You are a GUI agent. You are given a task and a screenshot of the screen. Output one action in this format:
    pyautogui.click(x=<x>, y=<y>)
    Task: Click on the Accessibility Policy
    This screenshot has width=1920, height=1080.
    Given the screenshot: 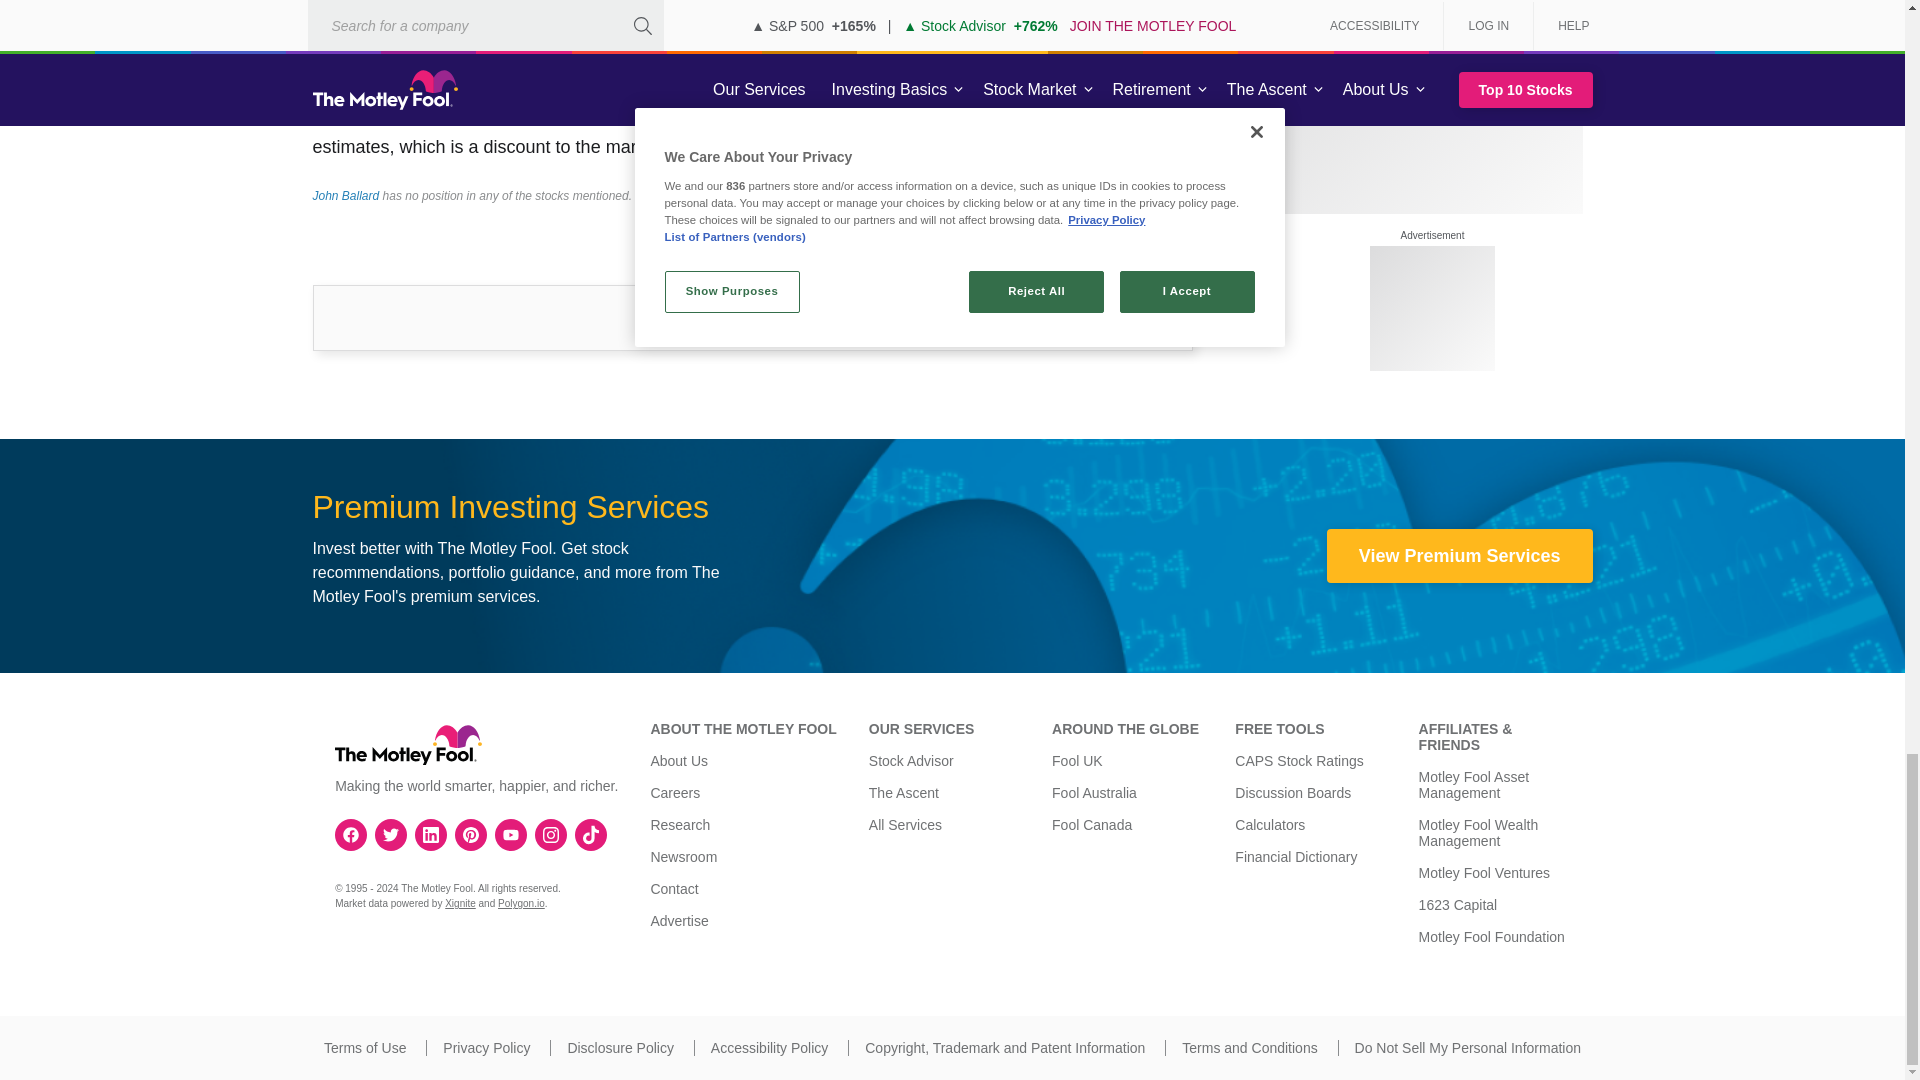 What is the action you would take?
    pyautogui.click(x=768, y=1048)
    